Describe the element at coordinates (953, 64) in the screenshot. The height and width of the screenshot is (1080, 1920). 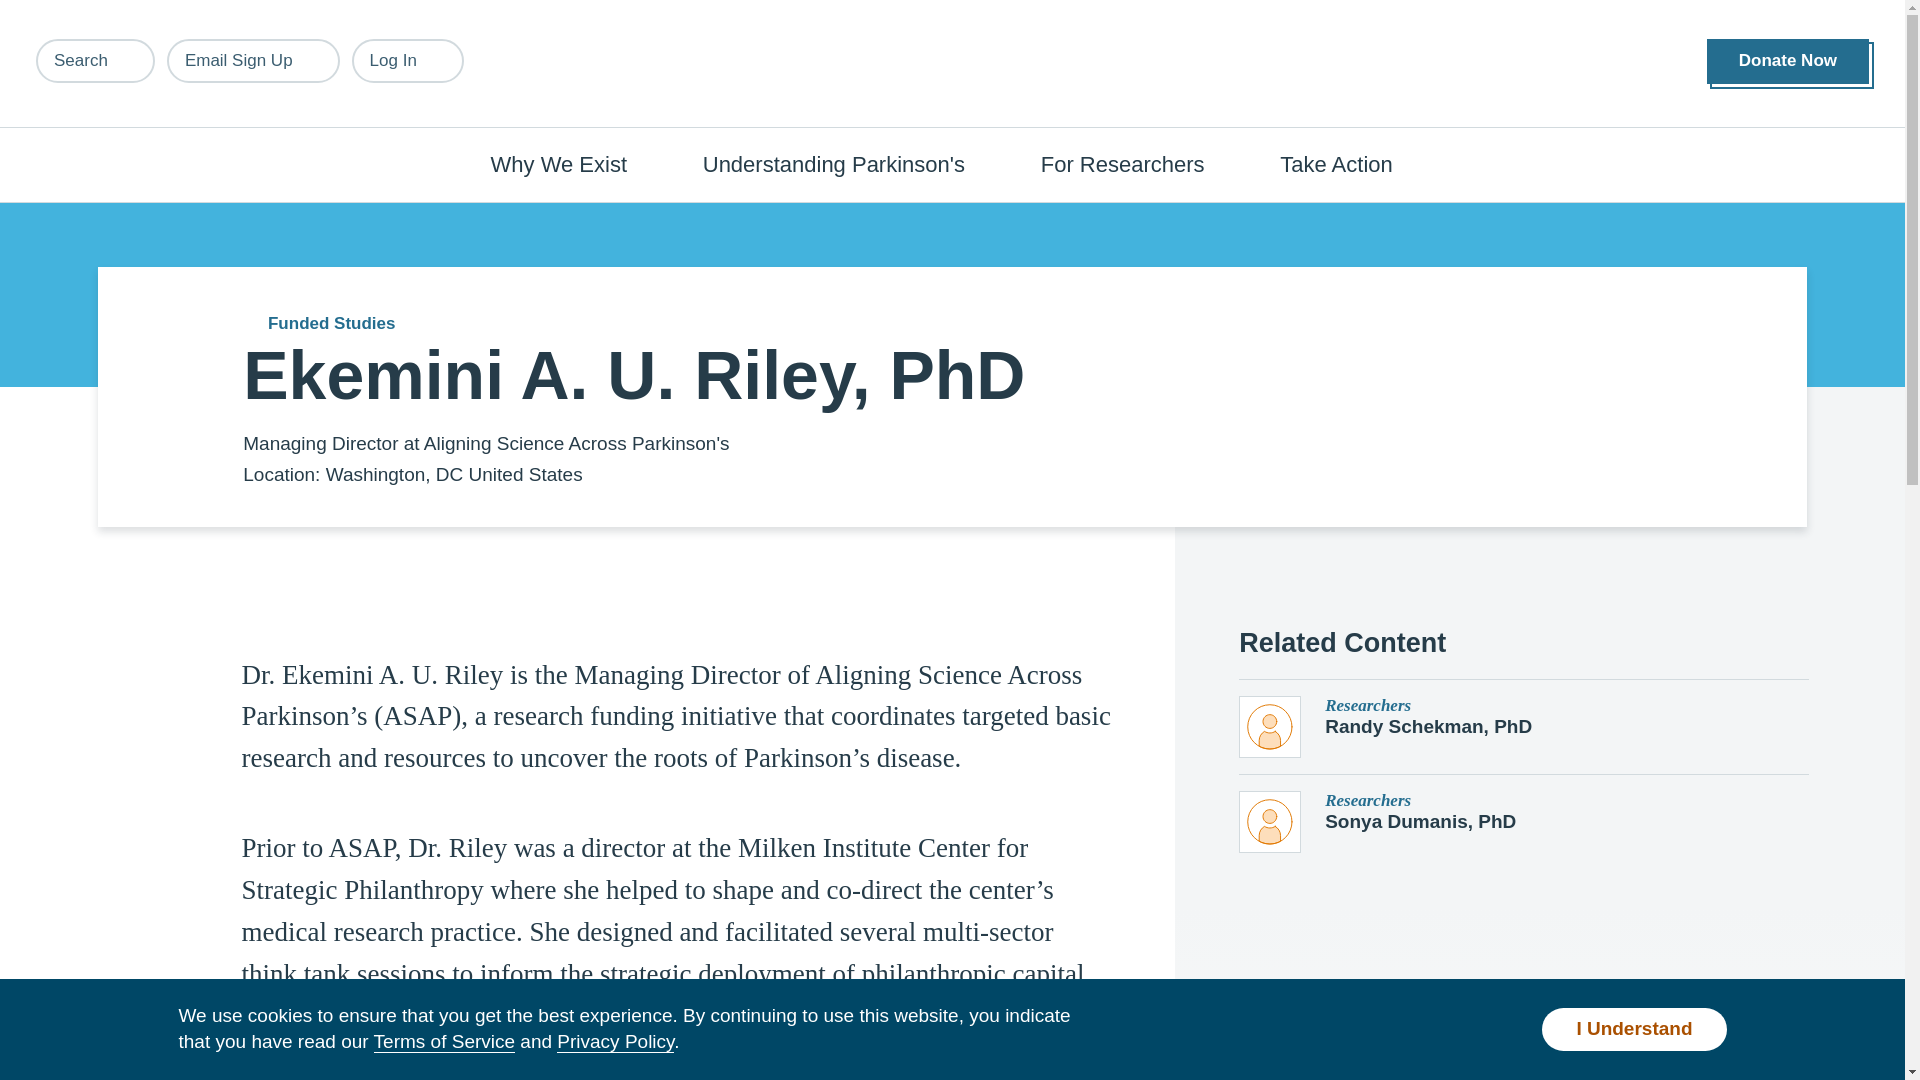
I see `Home Page` at that location.